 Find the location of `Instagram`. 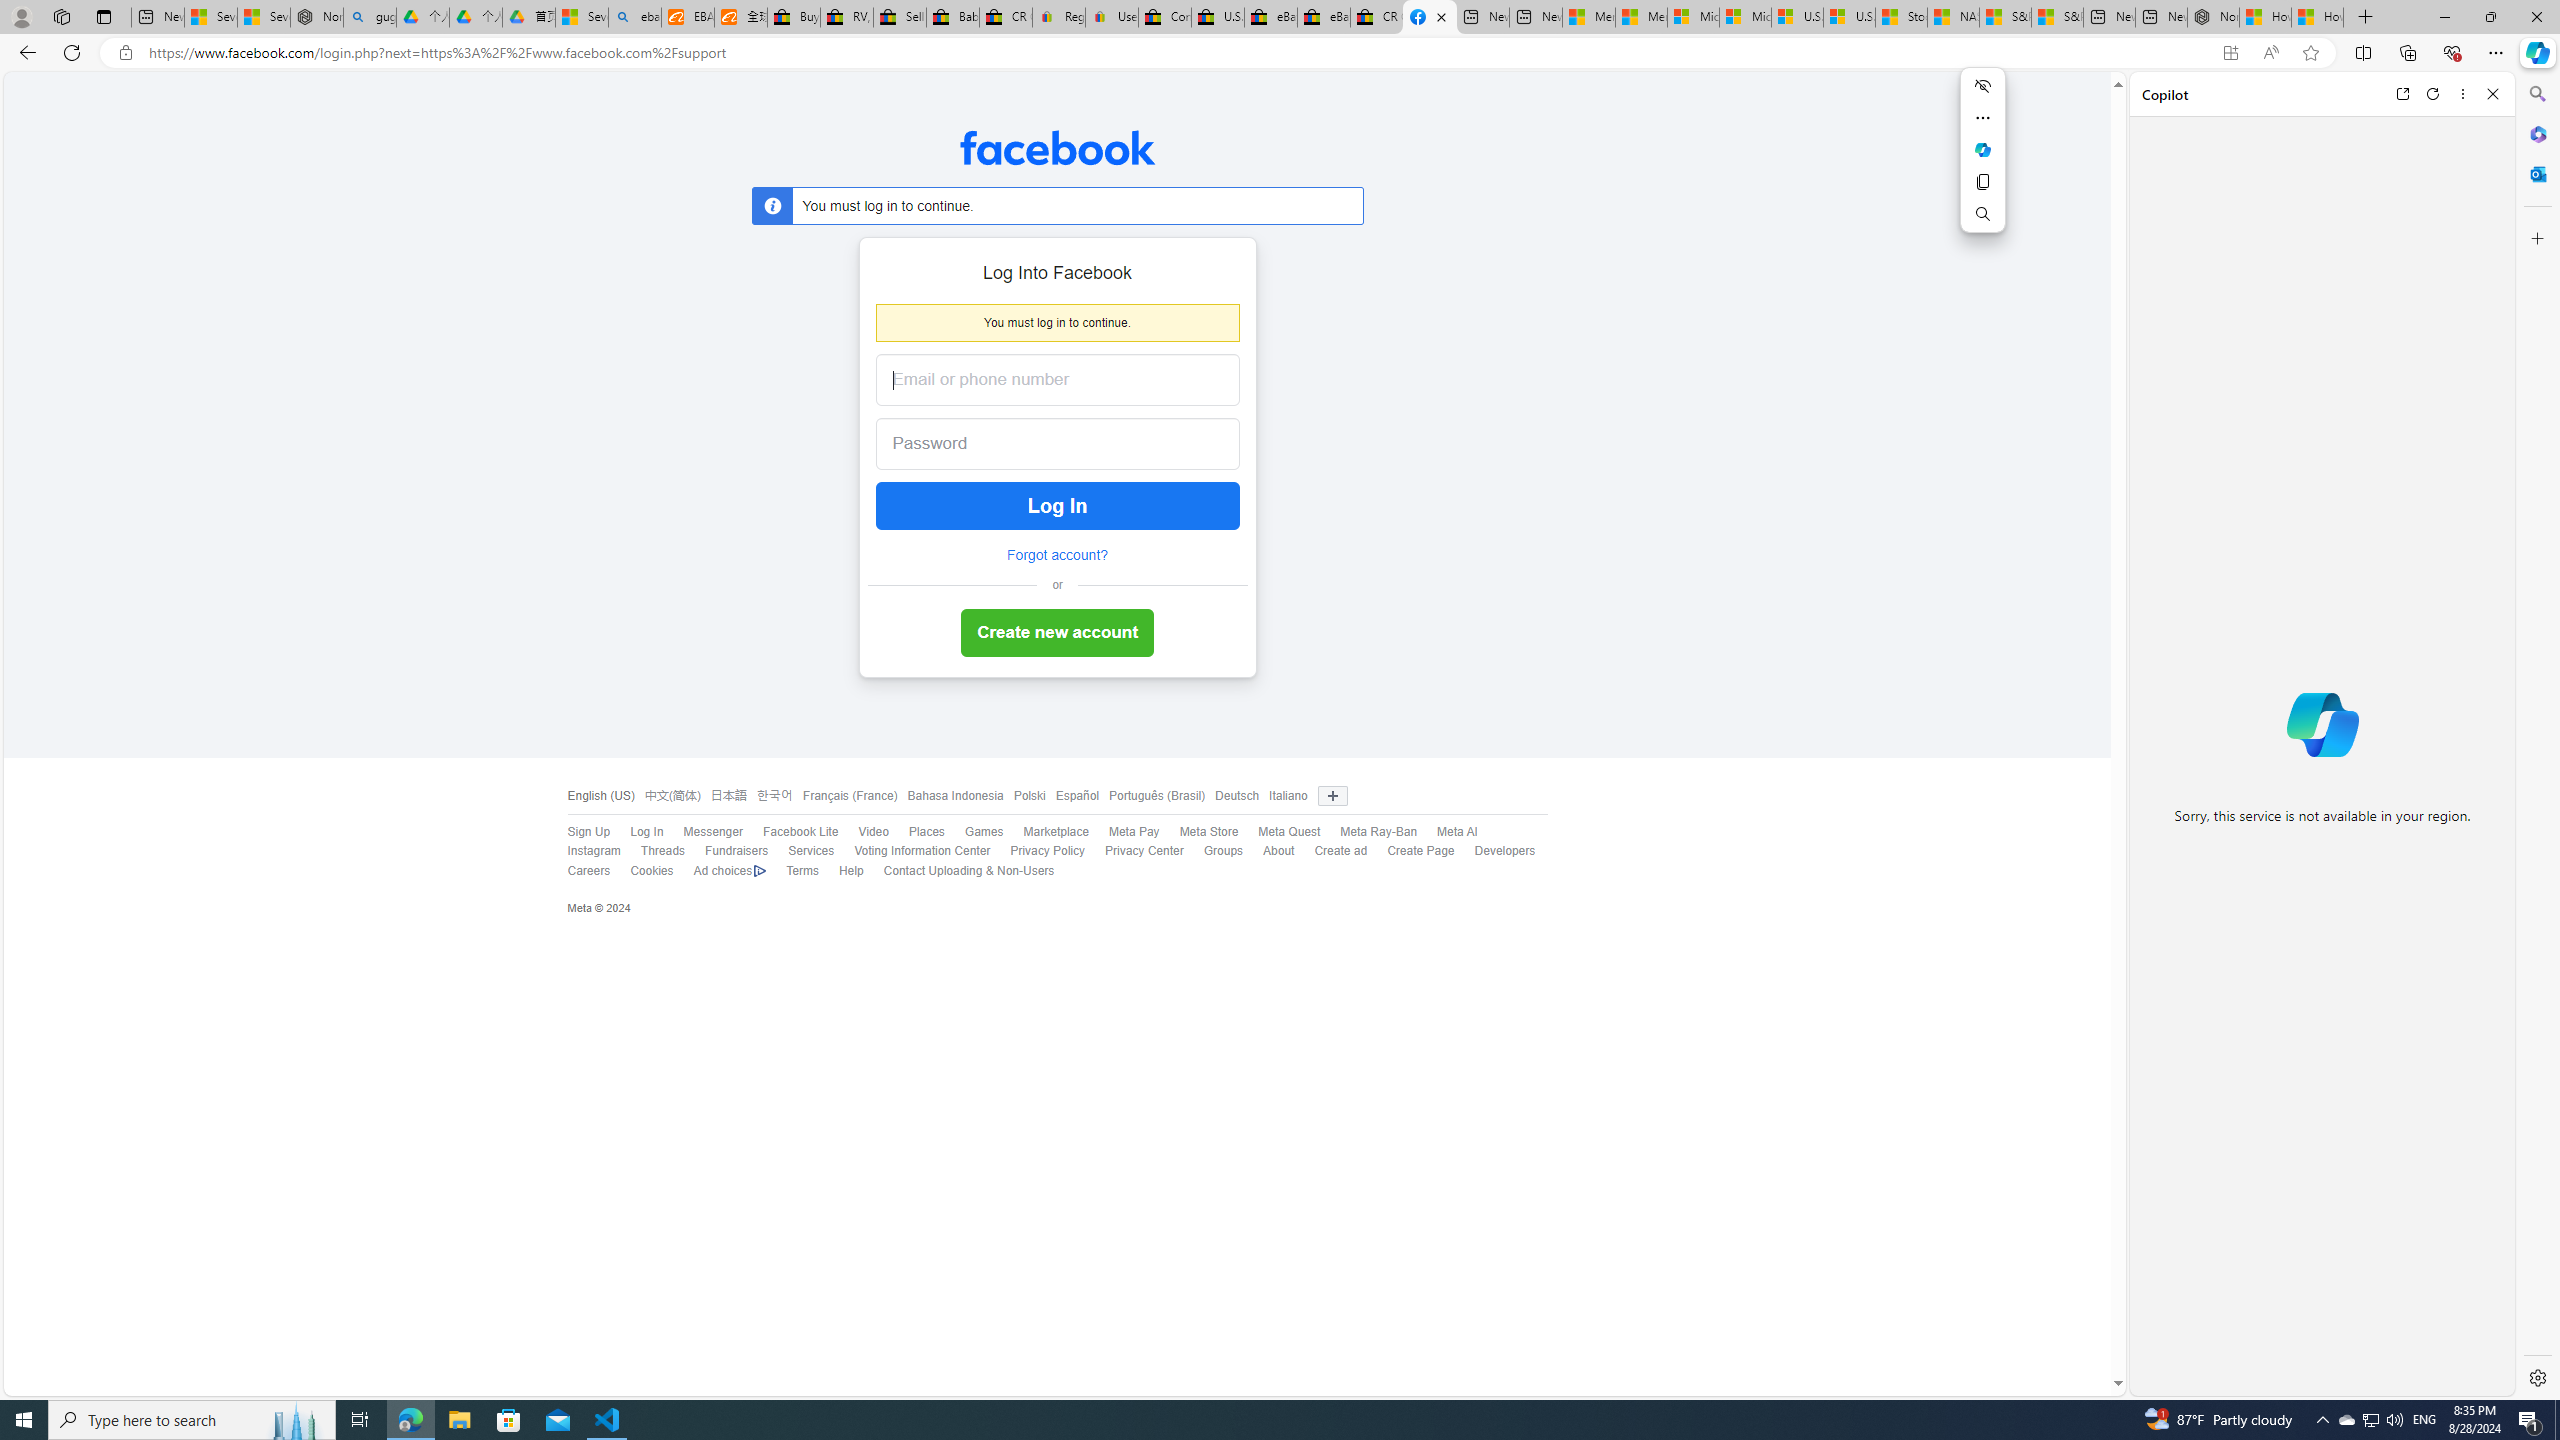

Instagram is located at coordinates (584, 852).